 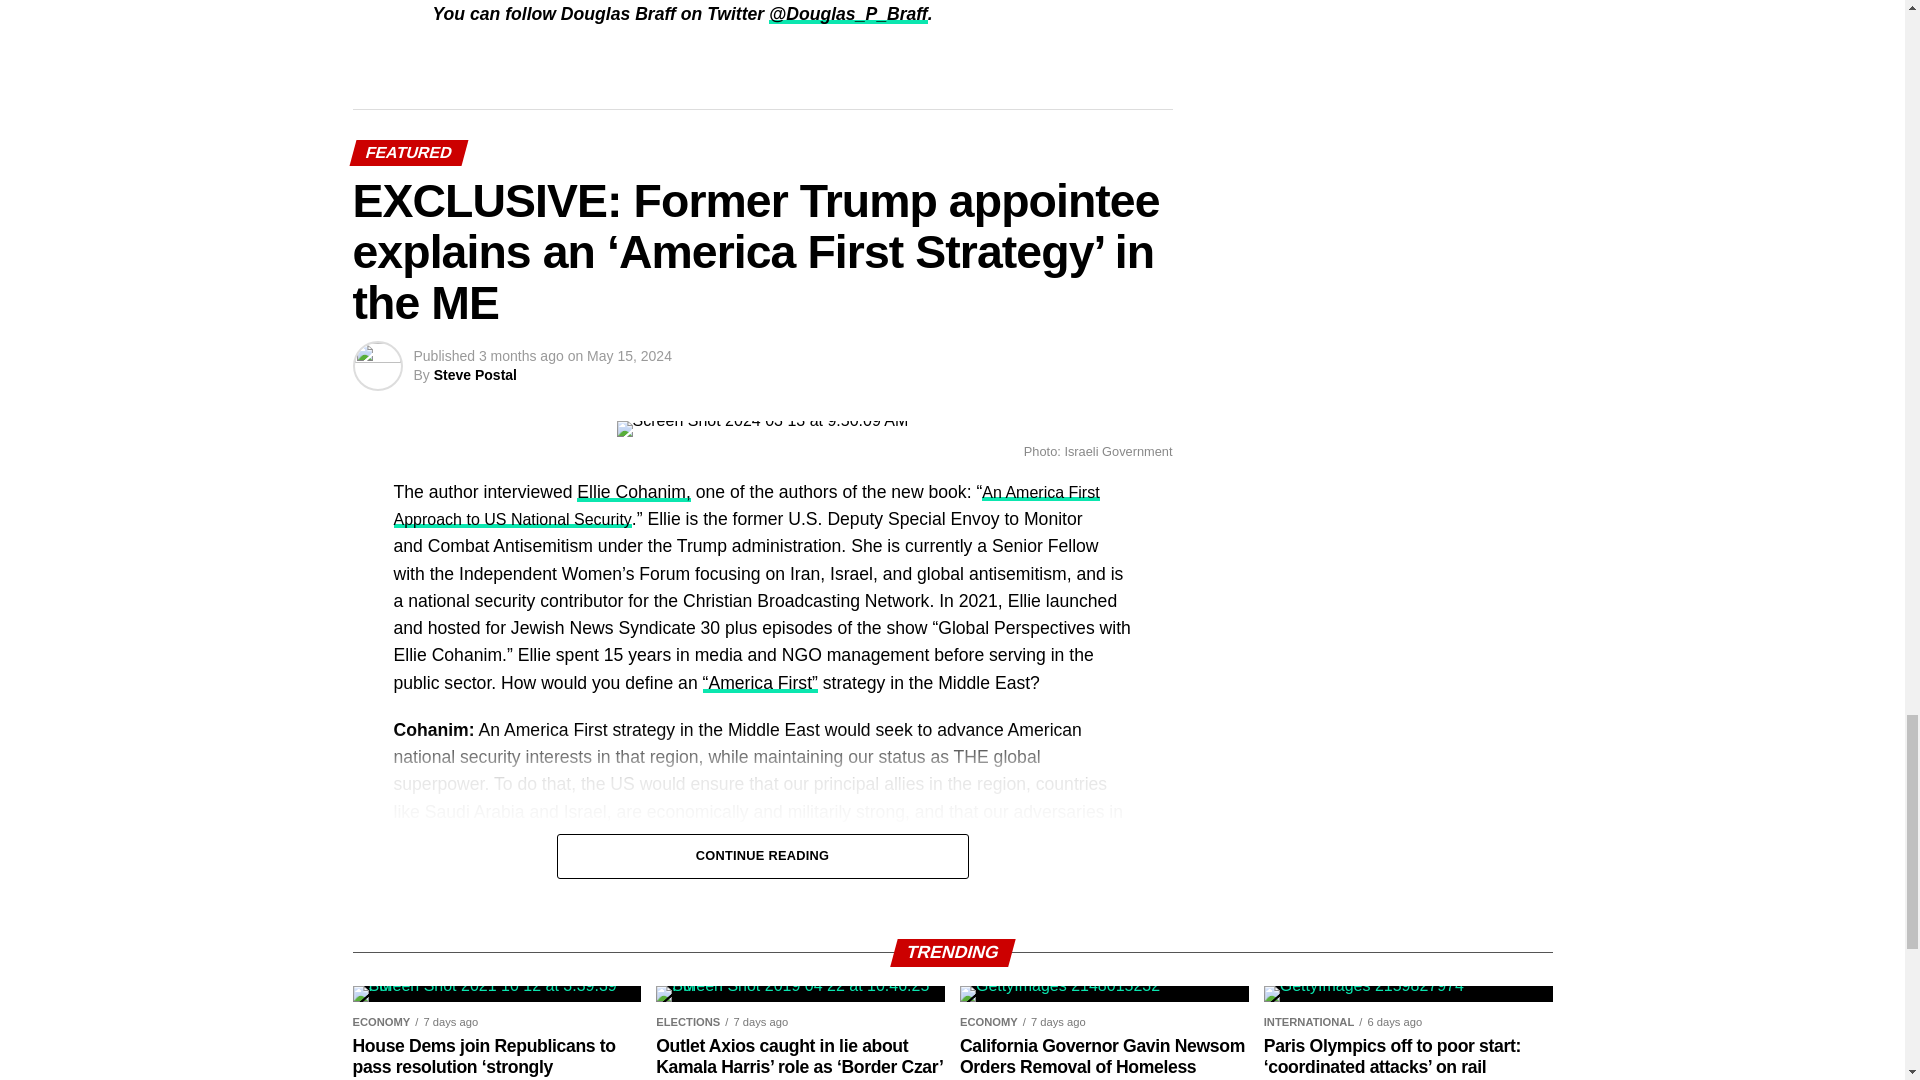 What do you see at coordinates (474, 375) in the screenshot?
I see `Posts by Steve Postal` at bounding box center [474, 375].